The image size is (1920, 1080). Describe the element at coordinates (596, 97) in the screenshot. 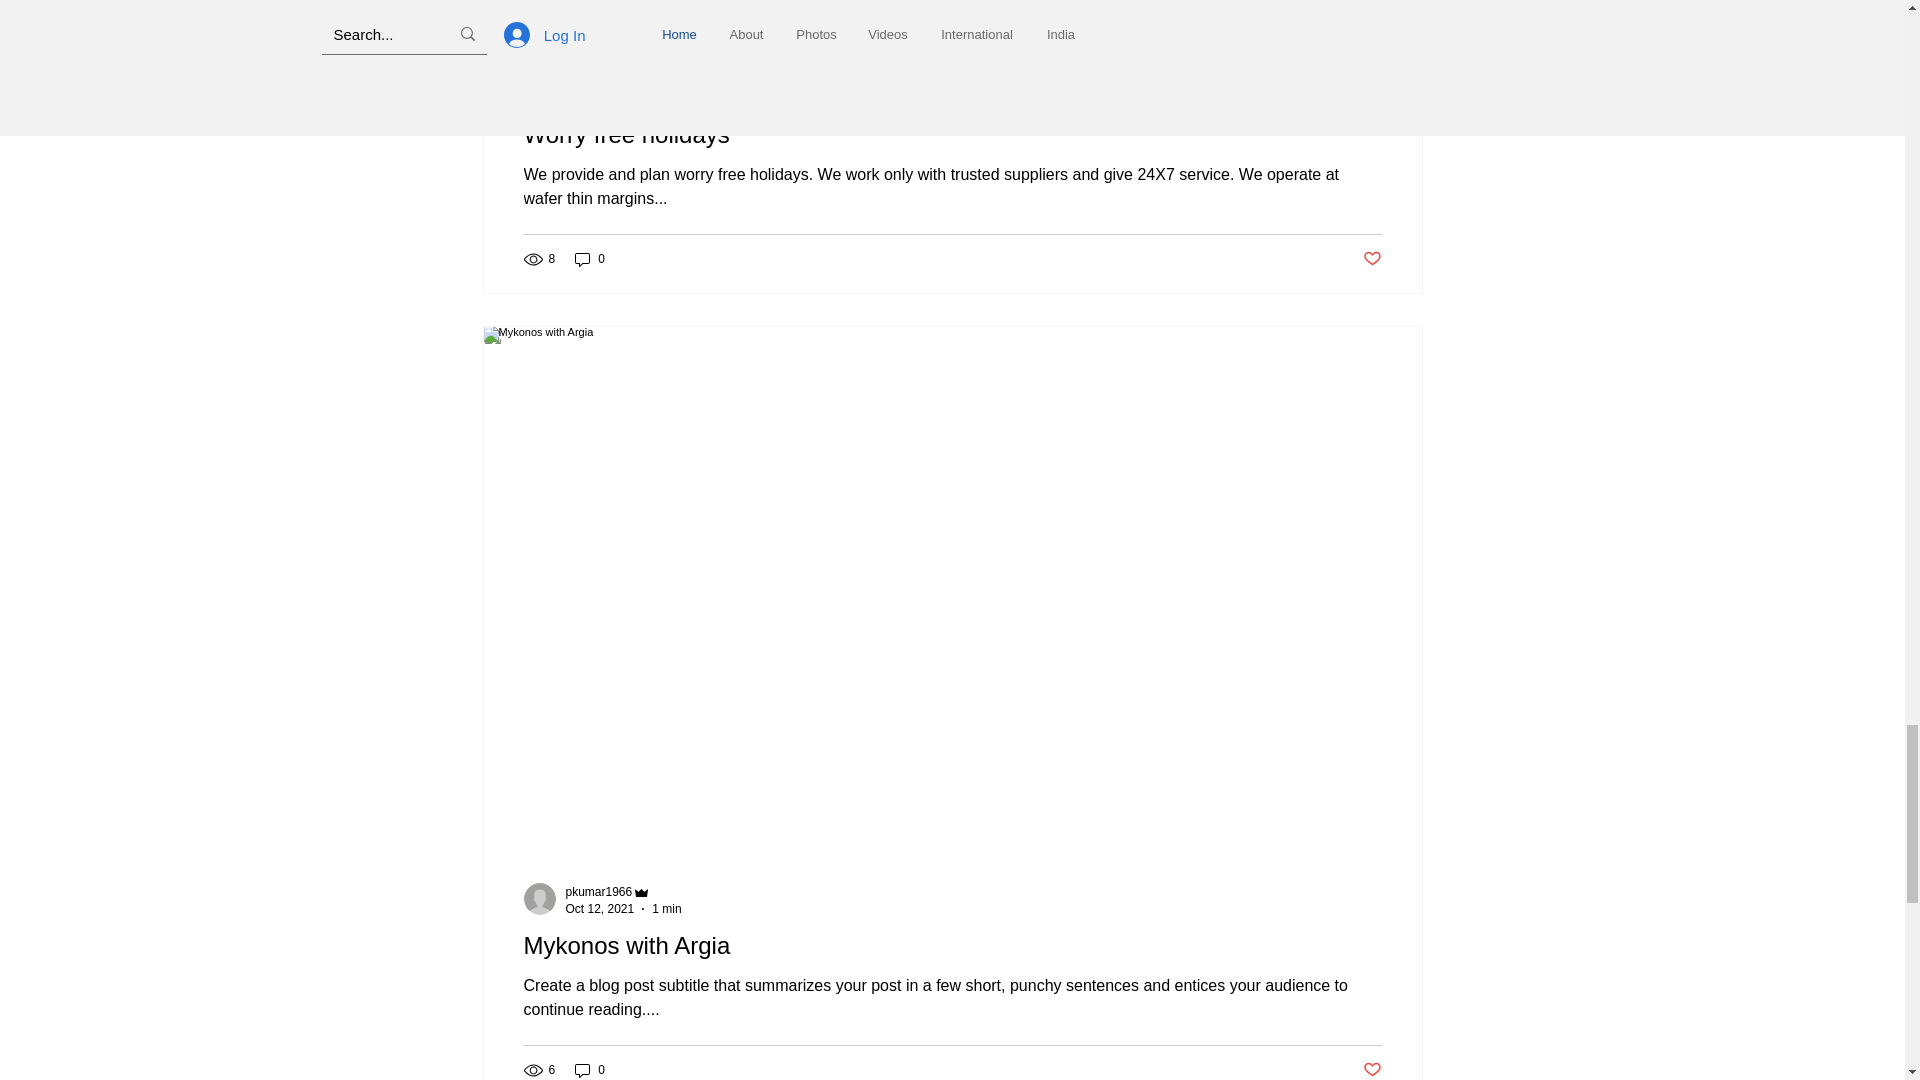

I see `Jul 8, 2022` at that location.